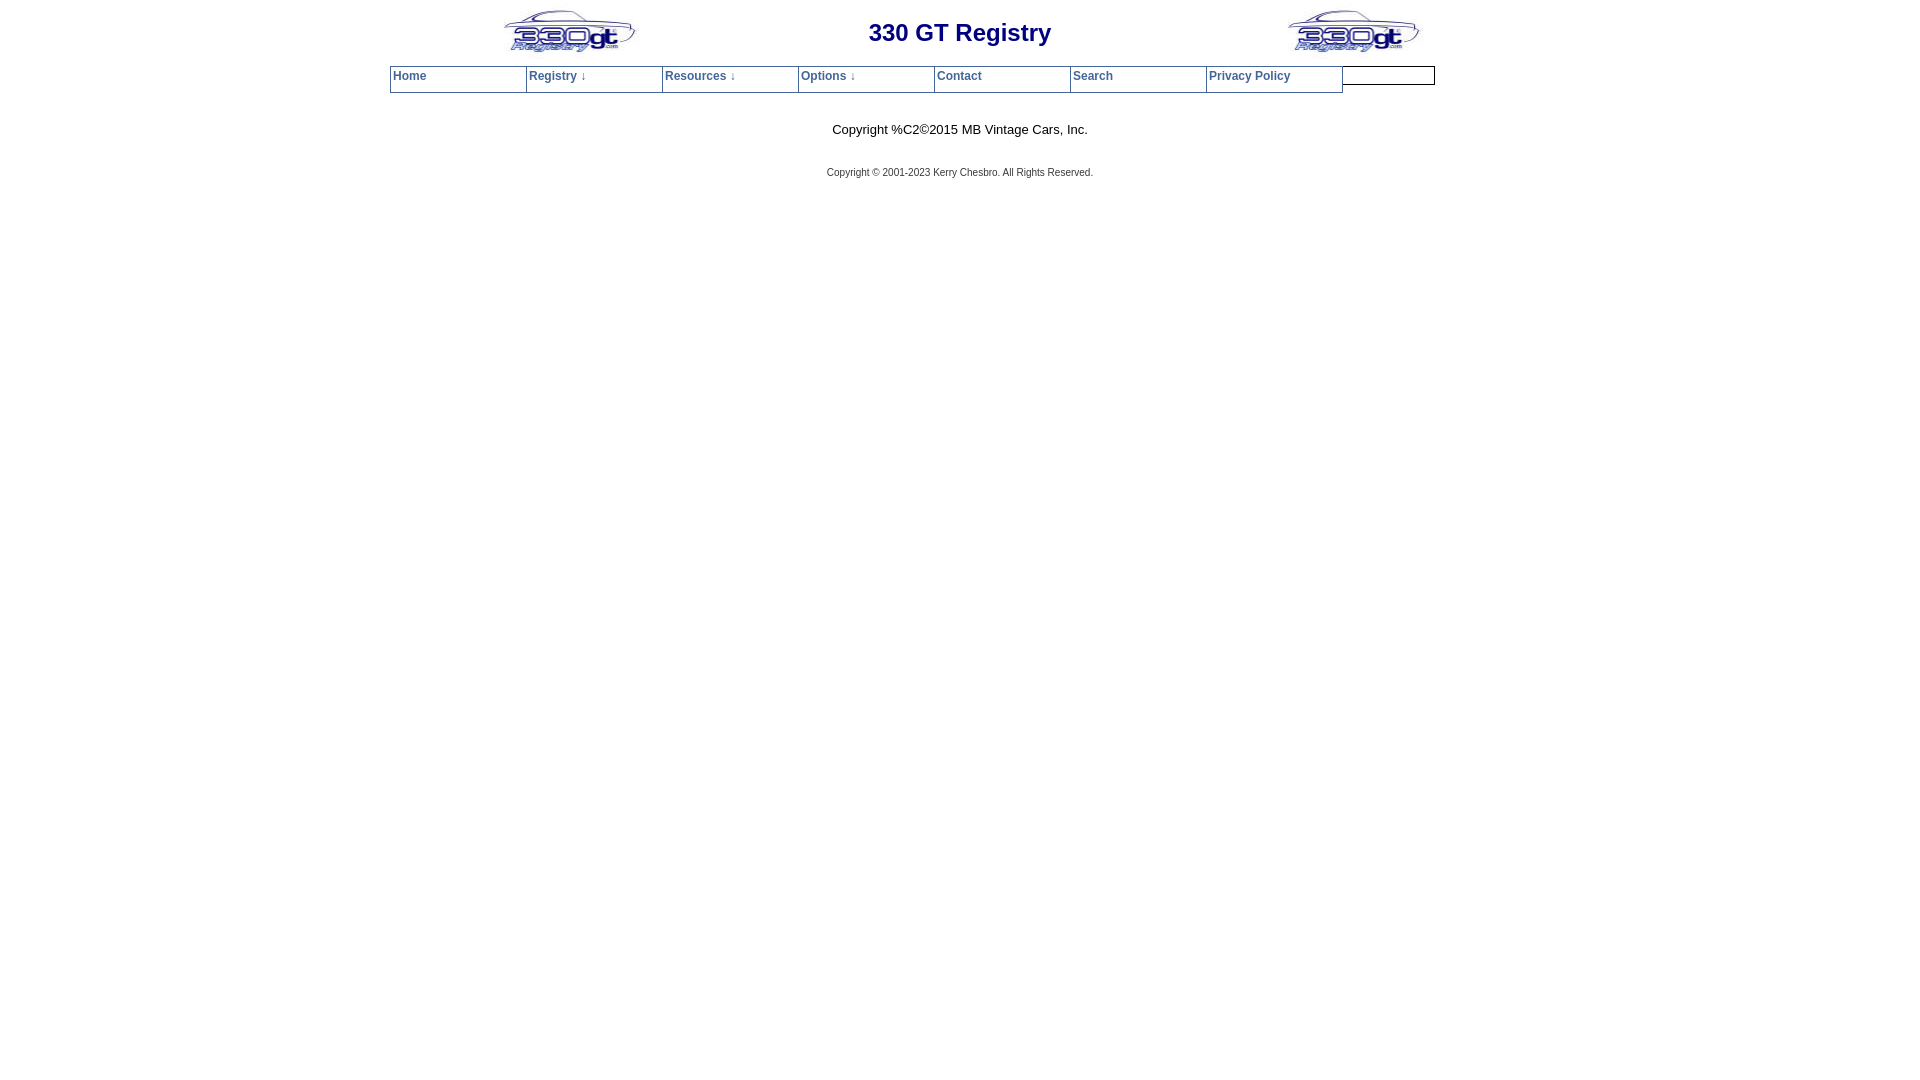 Image resolution: width=1920 pixels, height=1080 pixels. Describe the element at coordinates (948, 76) in the screenshot. I see `Options` at that location.